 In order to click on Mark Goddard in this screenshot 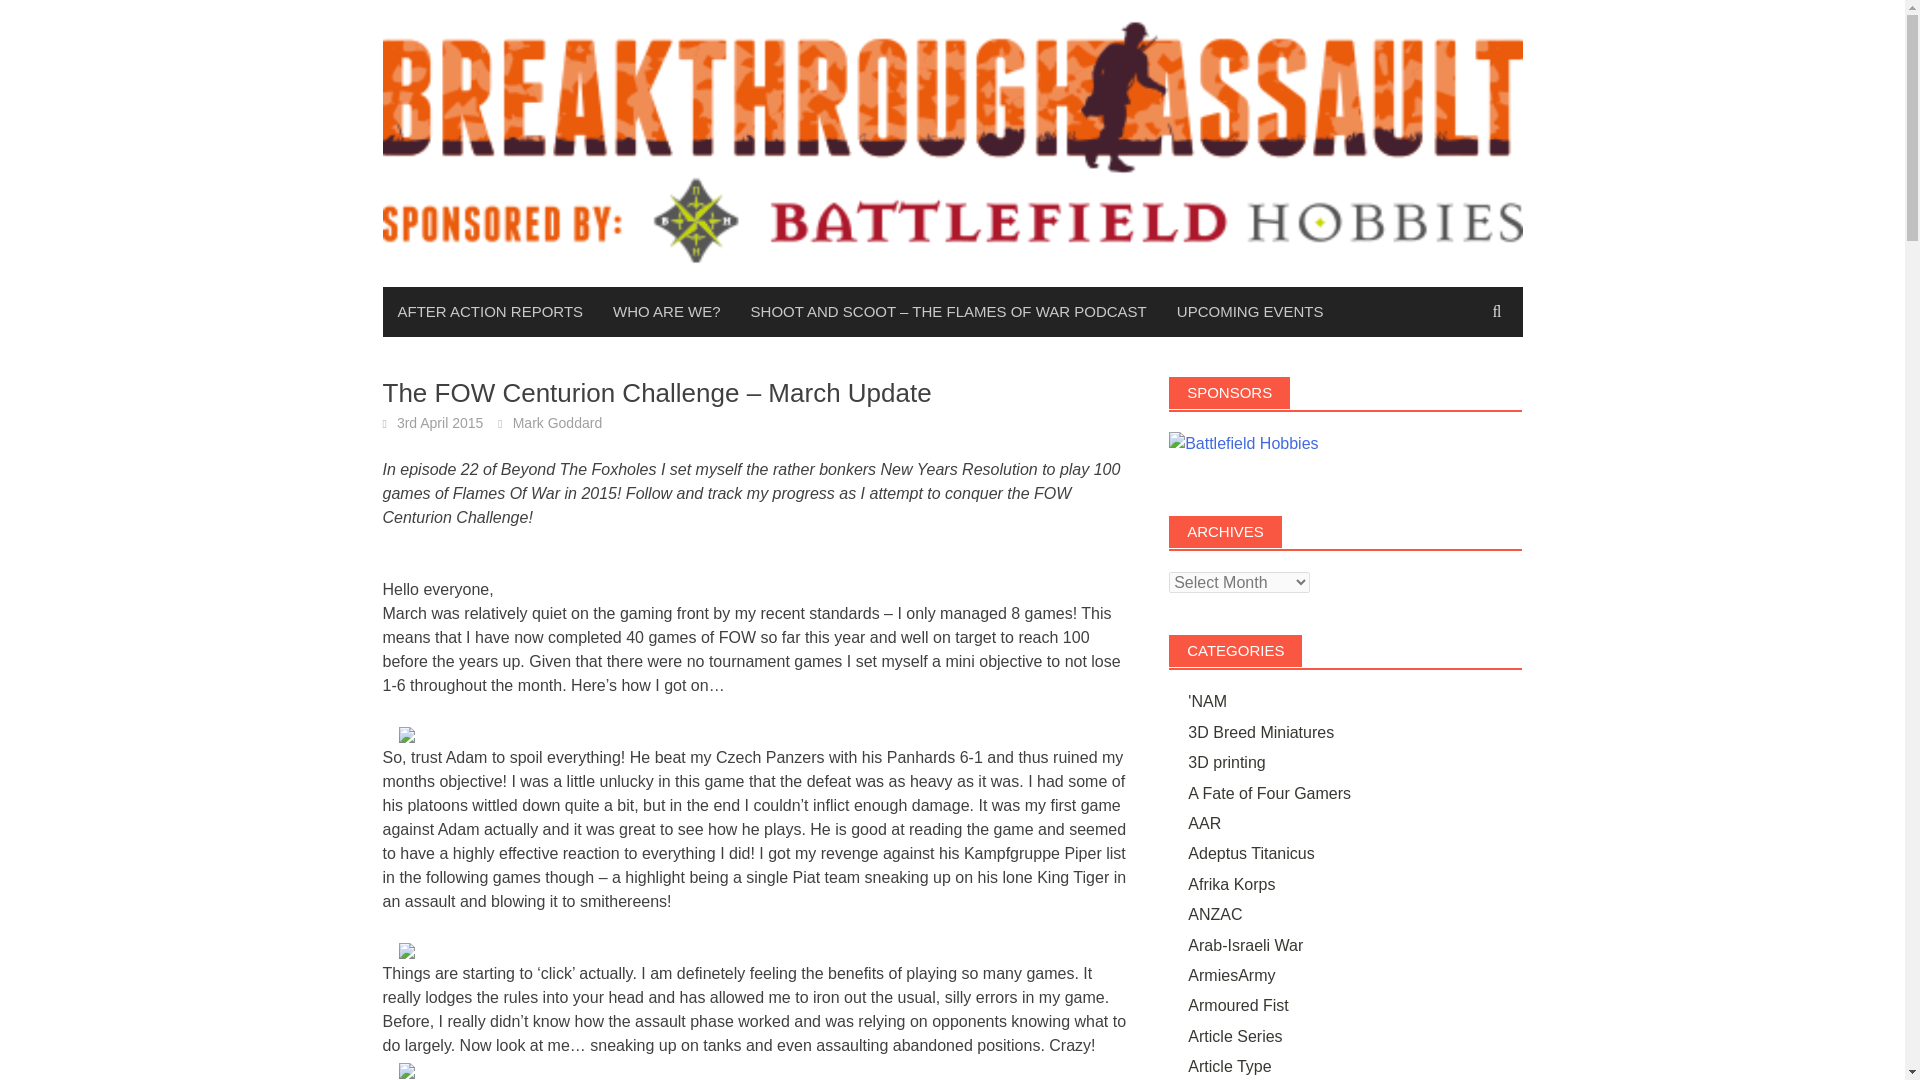, I will do `click(557, 422)`.